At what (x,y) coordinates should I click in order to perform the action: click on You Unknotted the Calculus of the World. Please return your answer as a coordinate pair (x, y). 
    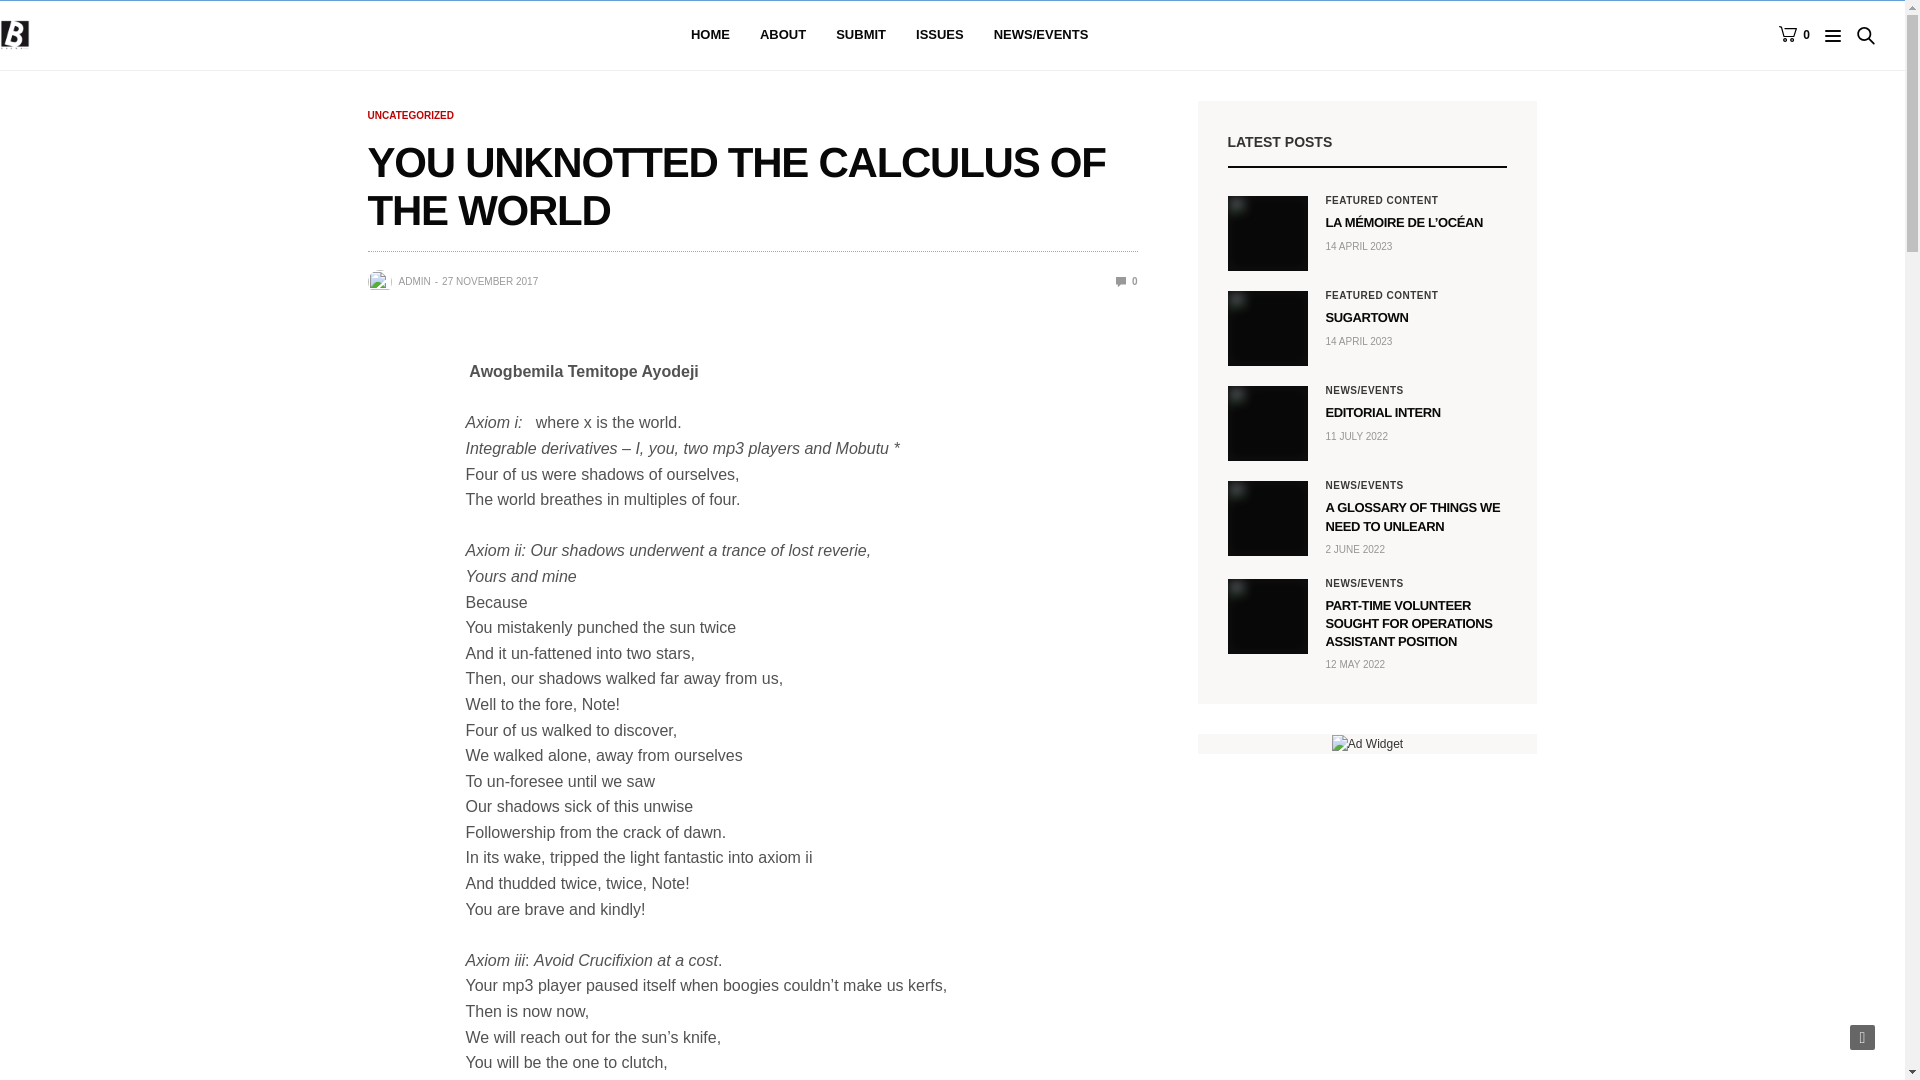
    Looking at the image, I should click on (1126, 282).